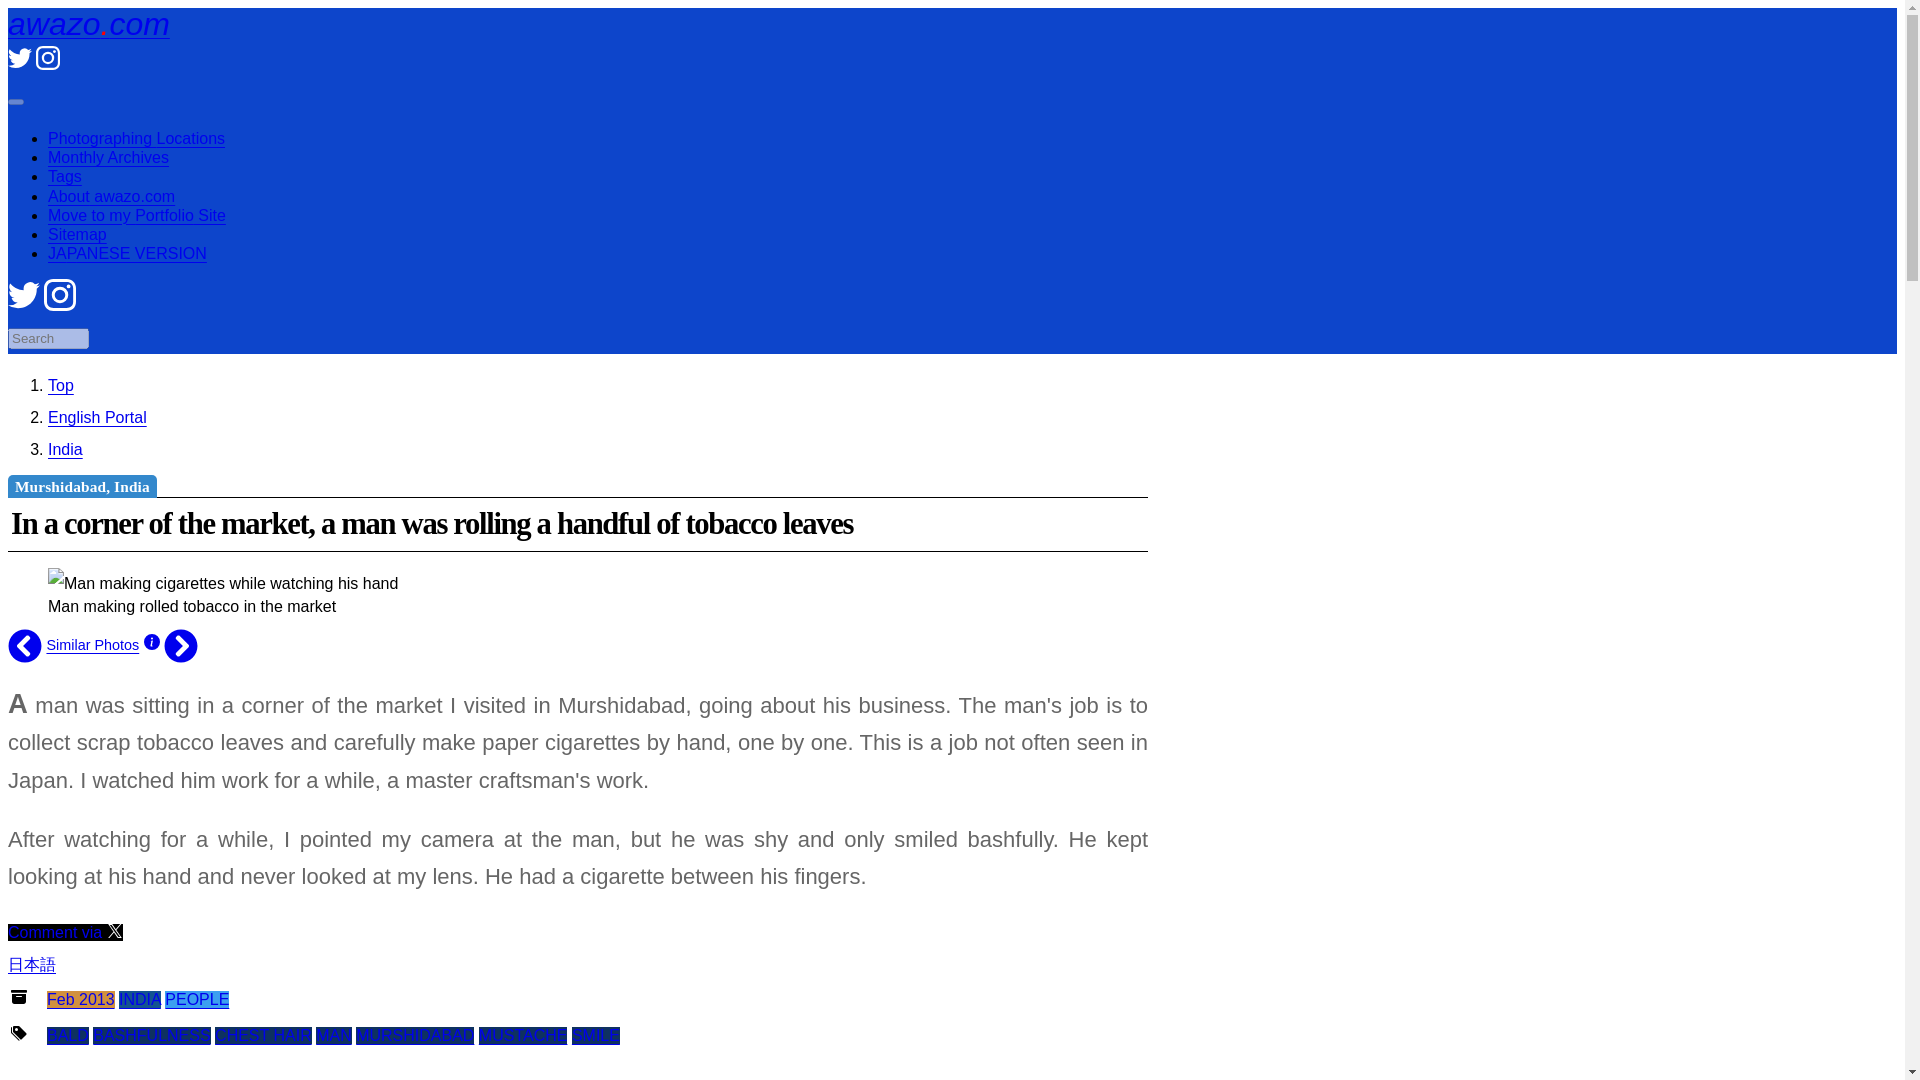  What do you see at coordinates (414, 1036) in the screenshot?
I see `MURSHIDABAD` at bounding box center [414, 1036].